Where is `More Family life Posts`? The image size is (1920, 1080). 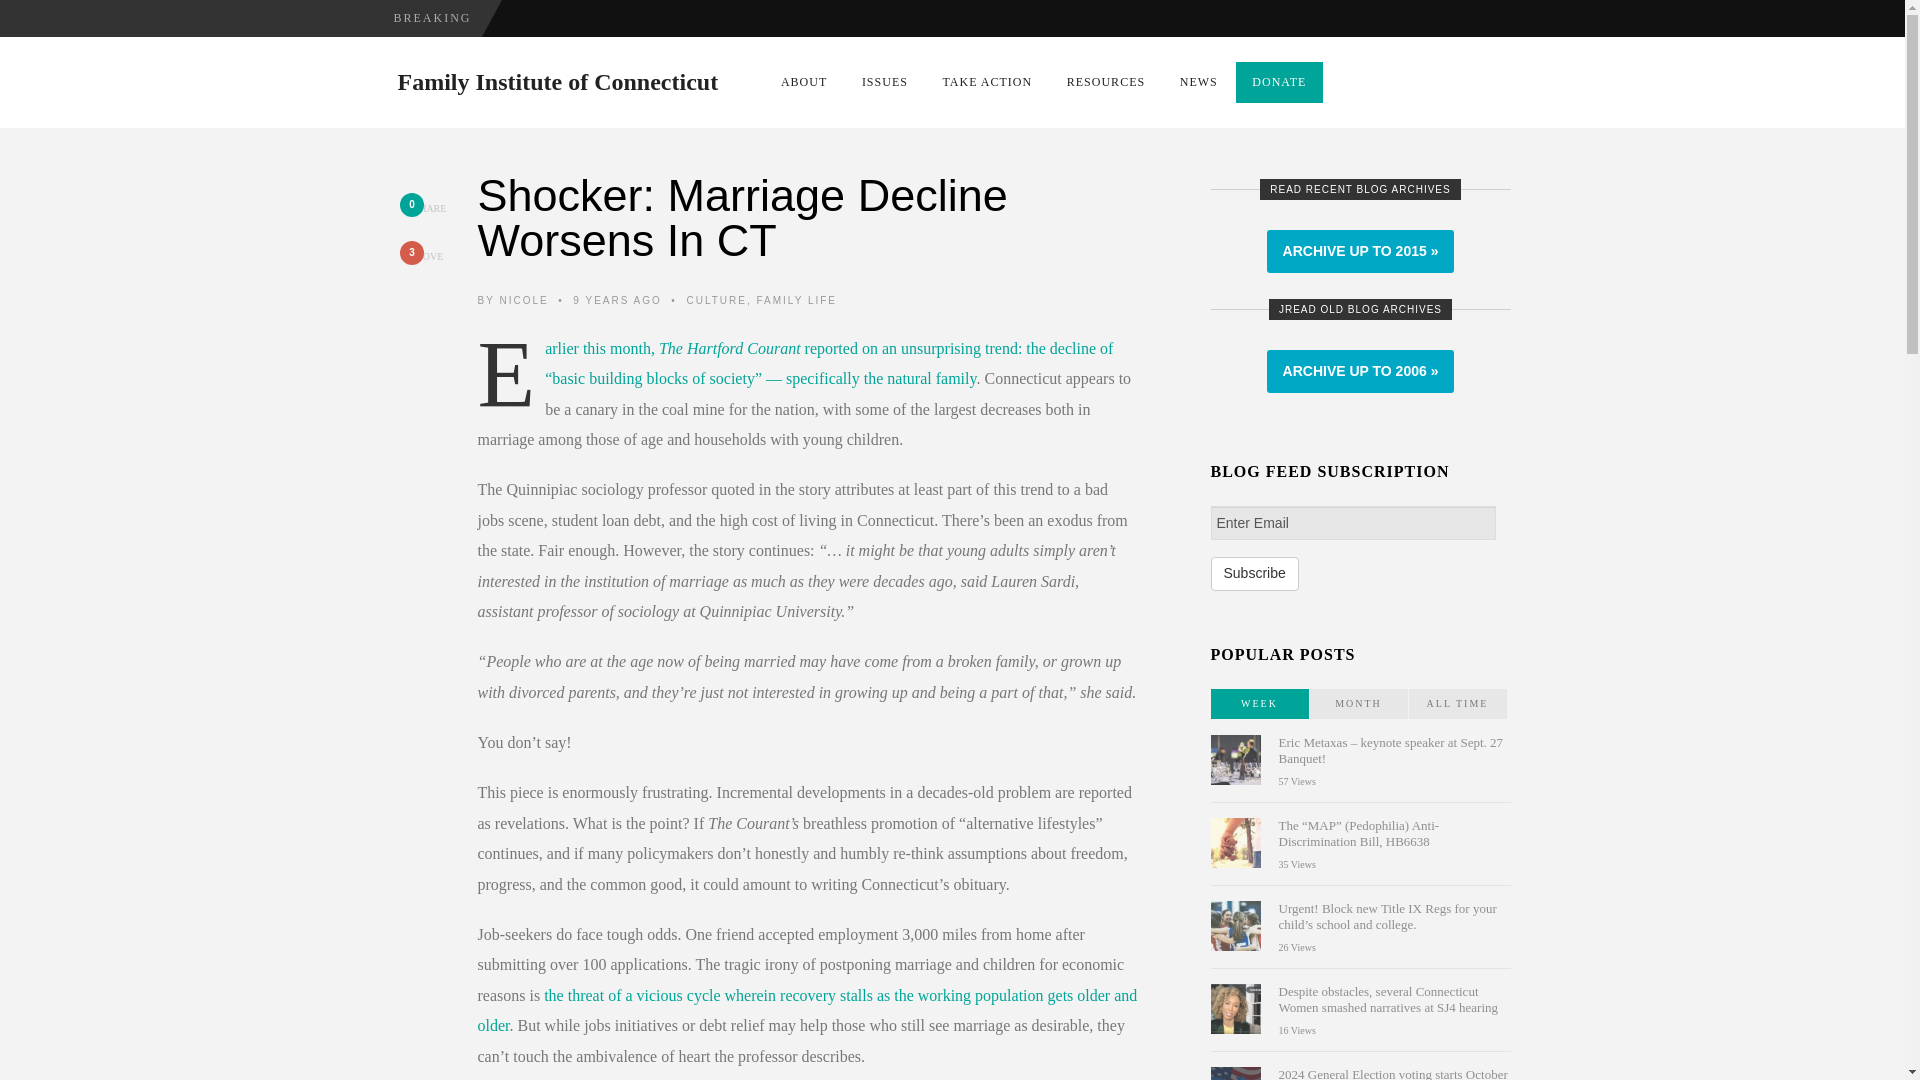 More Family life Posts is located at coordinates (796, 300).